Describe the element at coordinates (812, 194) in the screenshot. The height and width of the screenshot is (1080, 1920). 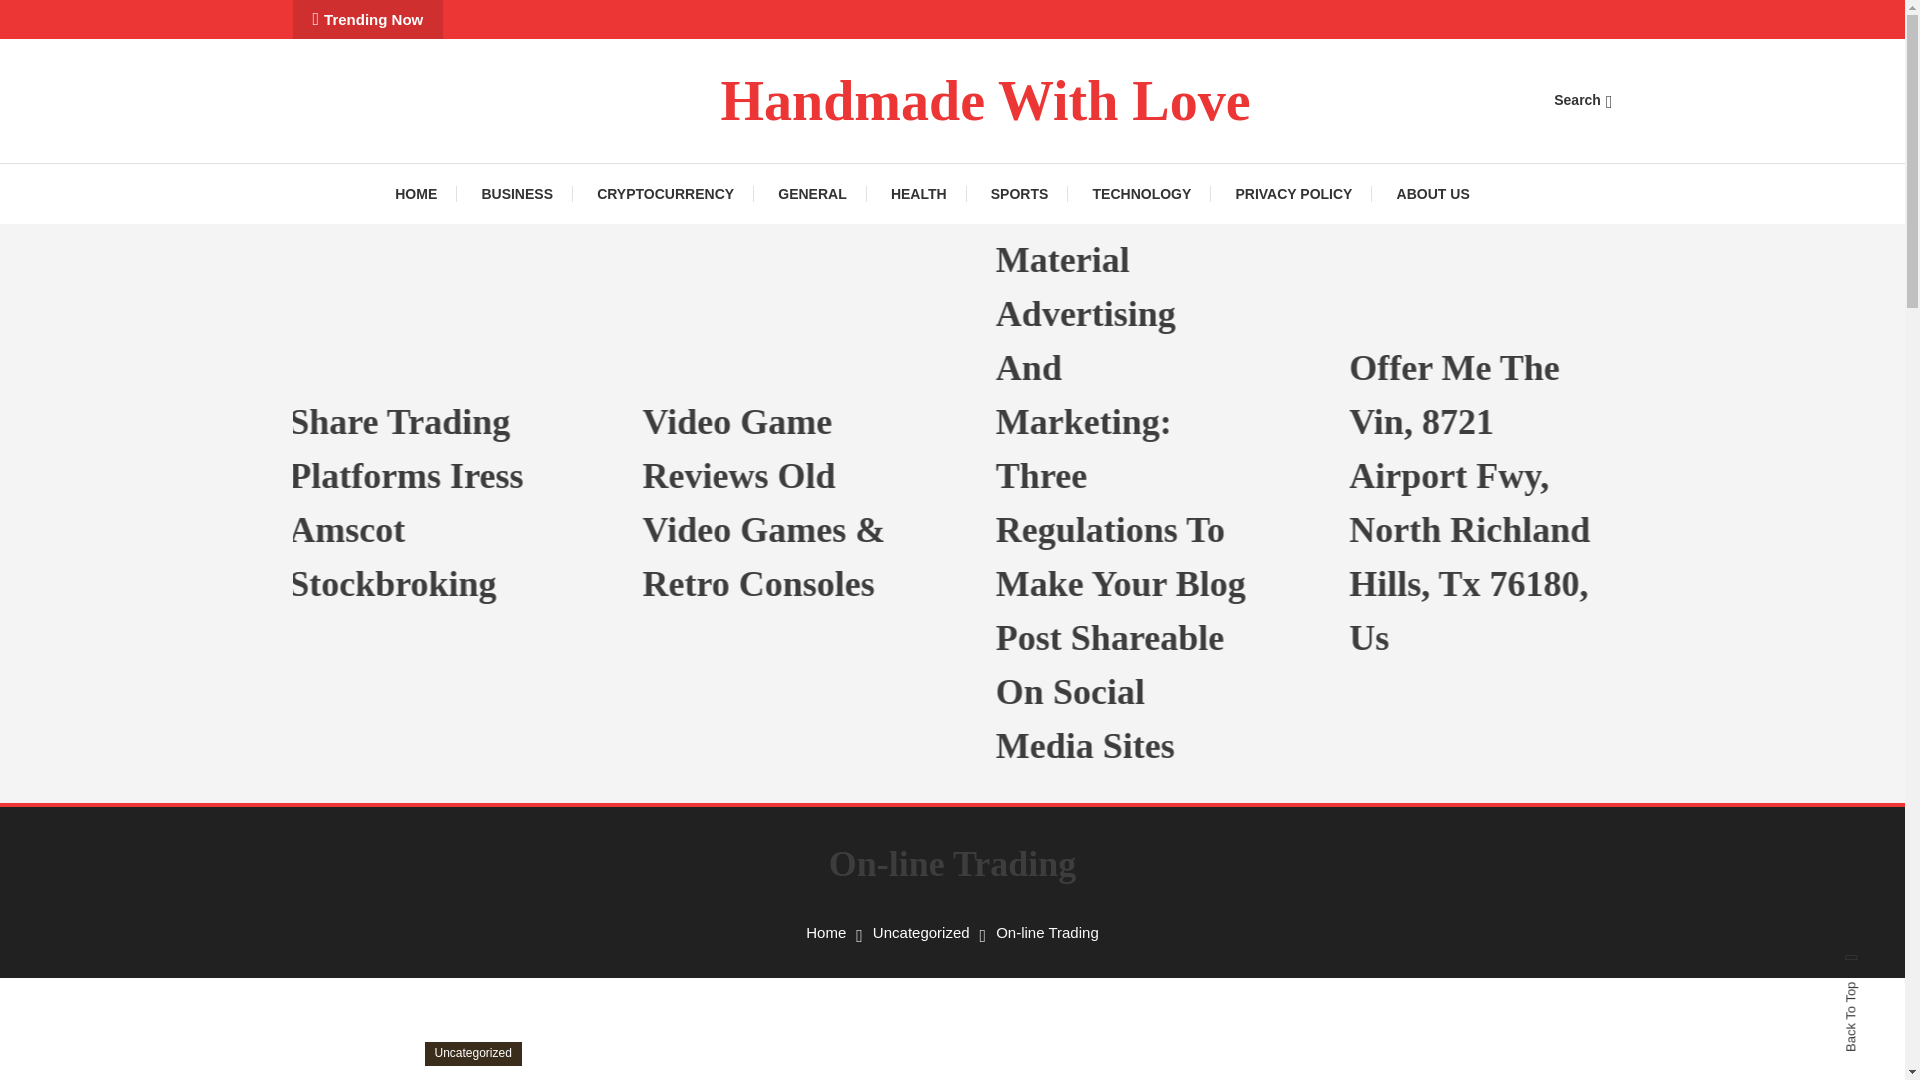
I see `GENERAL` at that location.